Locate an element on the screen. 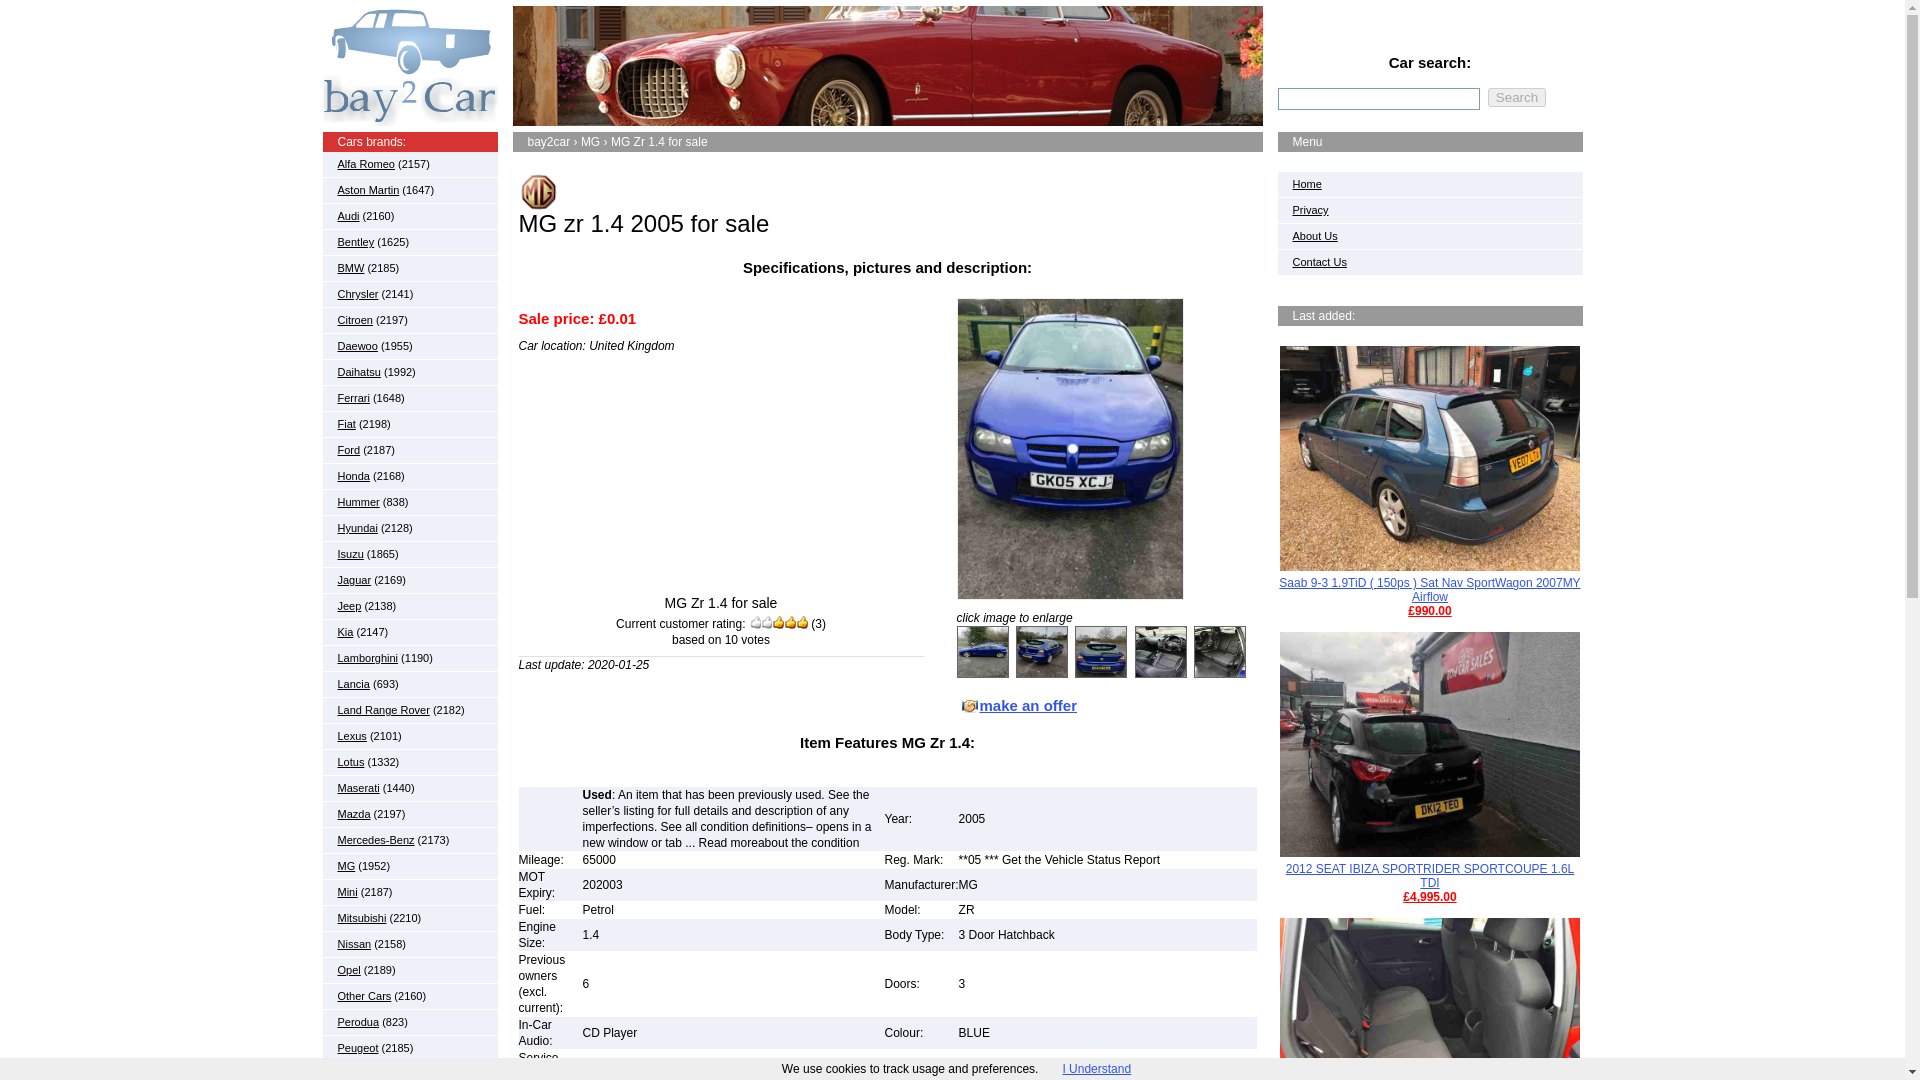 The width and height of the screenshot is (1920, 1080). MG is located at coordinates (346, 865).